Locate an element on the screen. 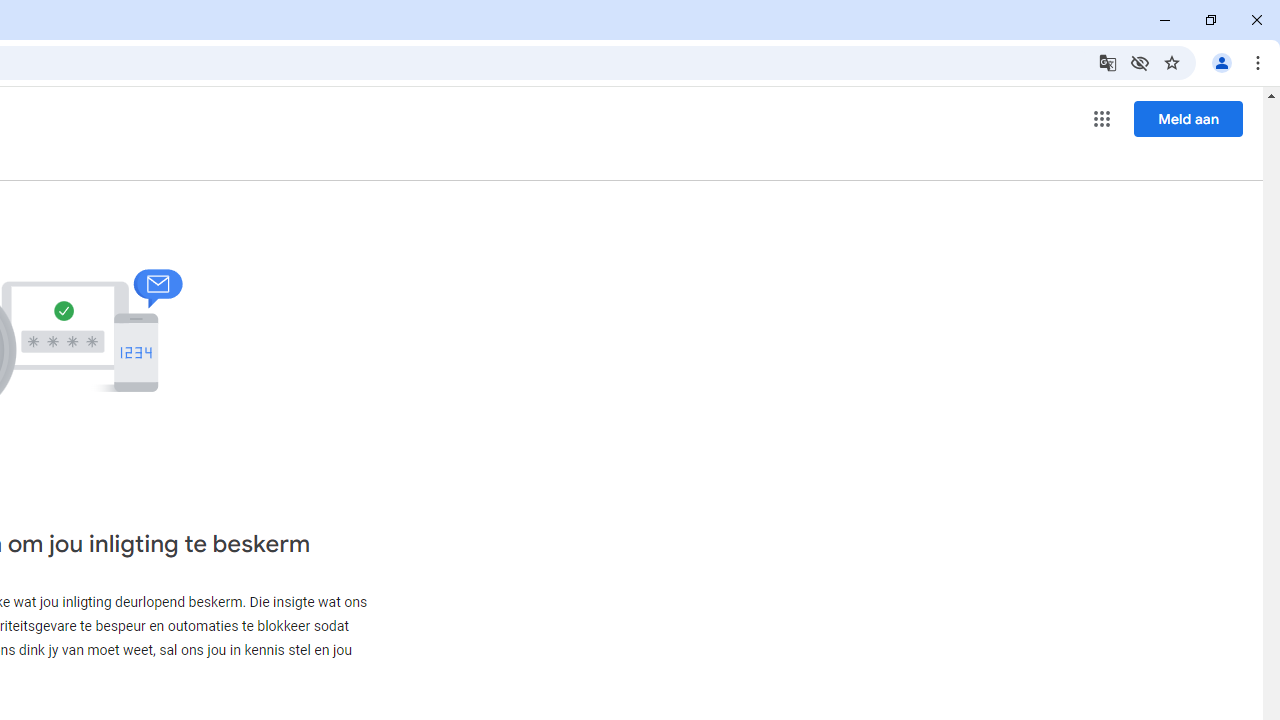 The height and width of the screenshot is (720, 1280). Meld aan is located at coordinates (1188, 118).